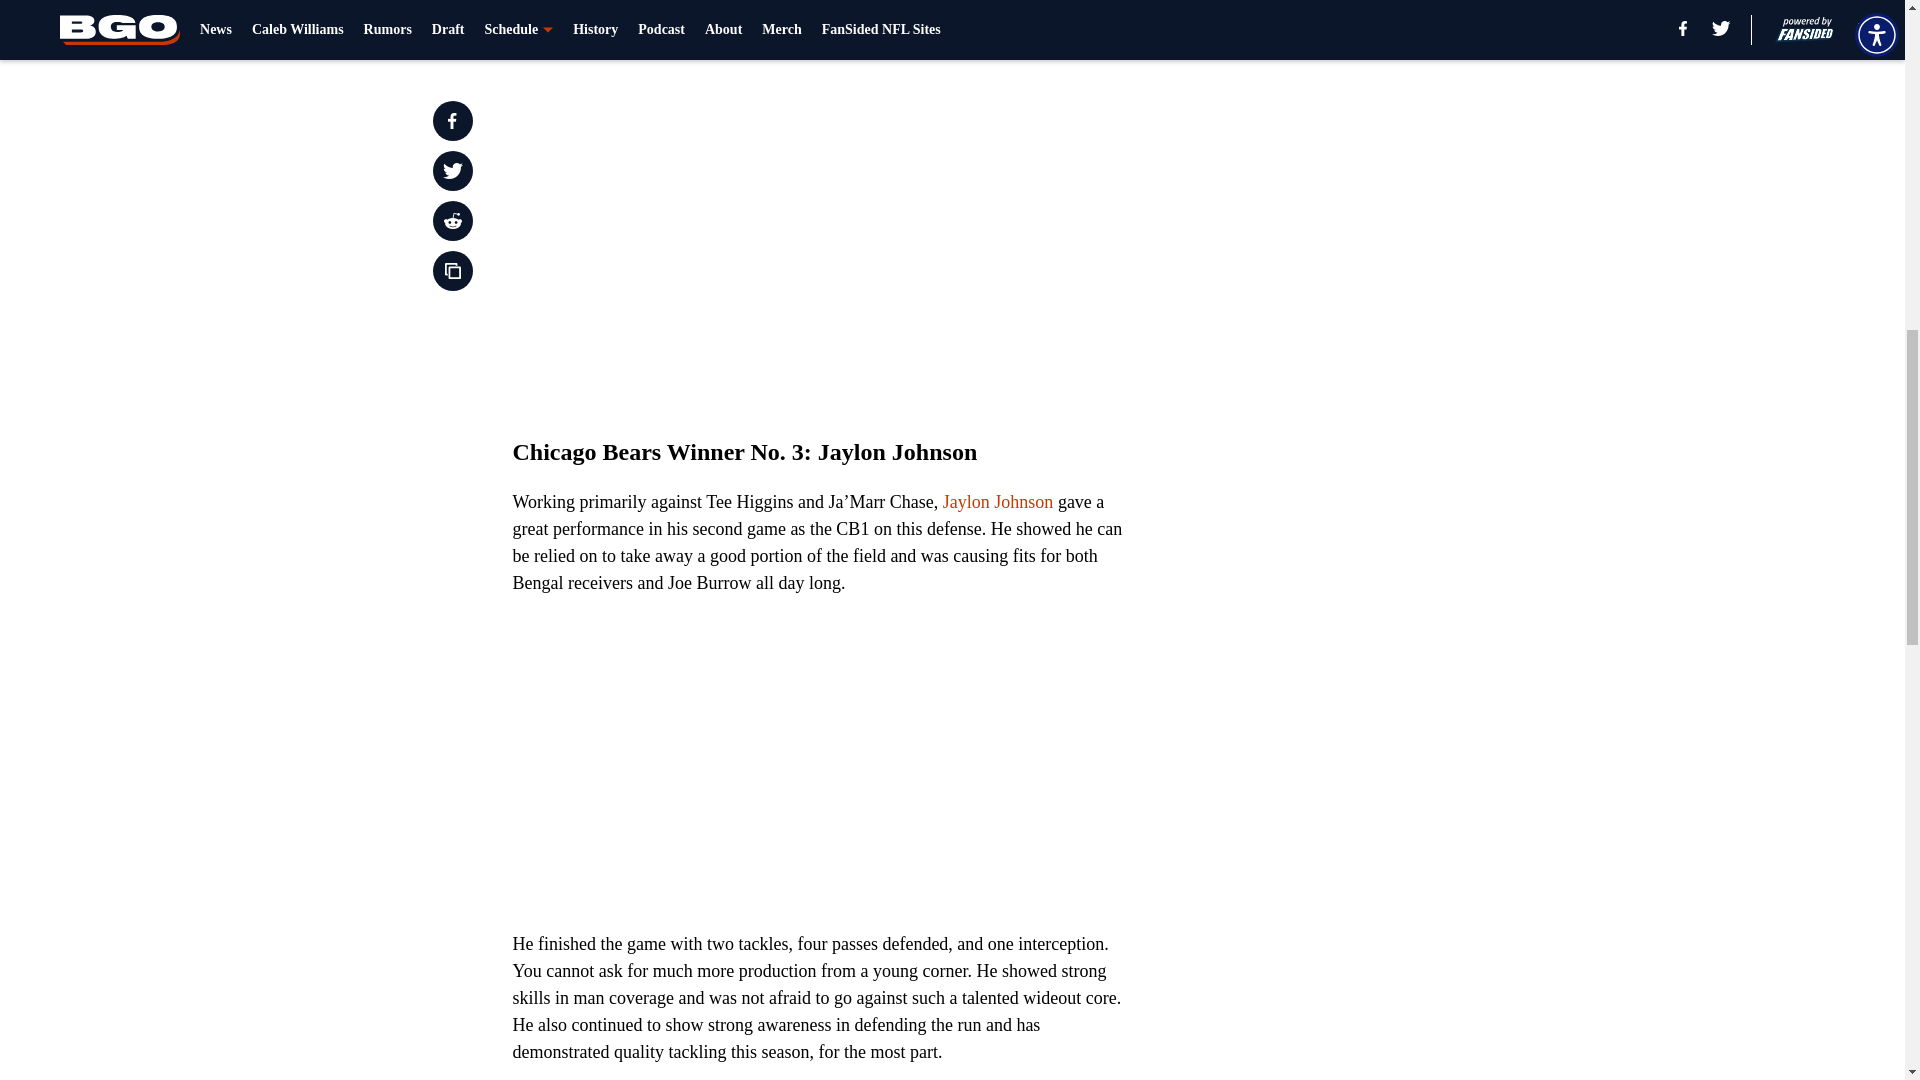 The image size is (1920, 1080). I want to click on Next, so click(1072, 27).